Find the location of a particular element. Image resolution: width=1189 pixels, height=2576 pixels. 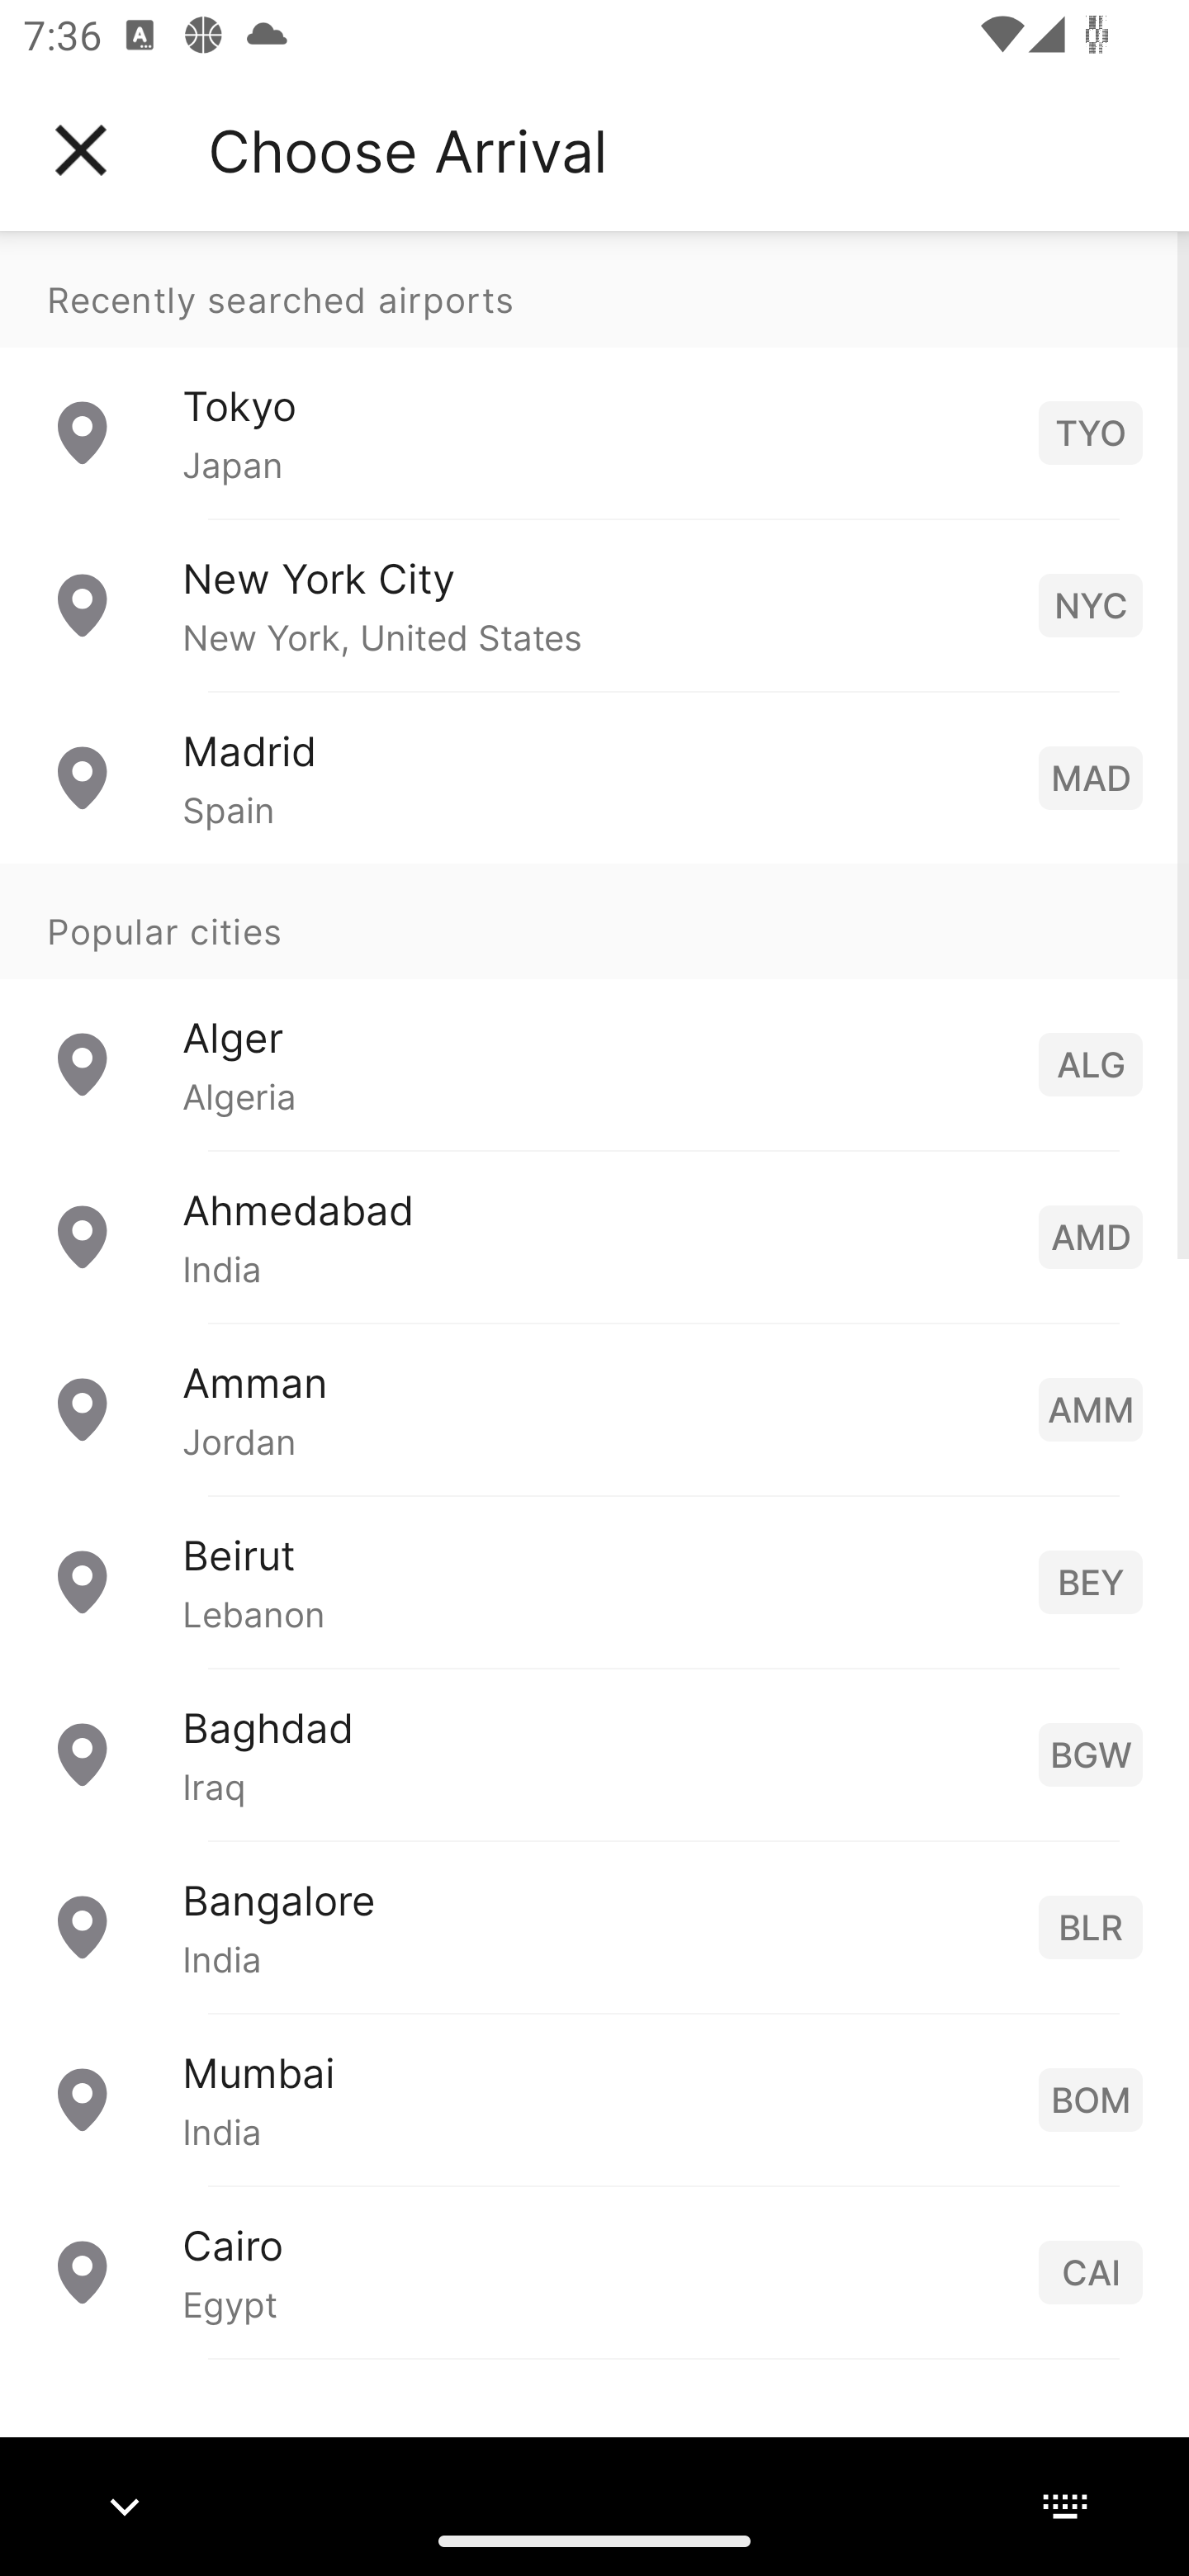

Beirut Lebanon BEY is located at coordinates (594, 1580).